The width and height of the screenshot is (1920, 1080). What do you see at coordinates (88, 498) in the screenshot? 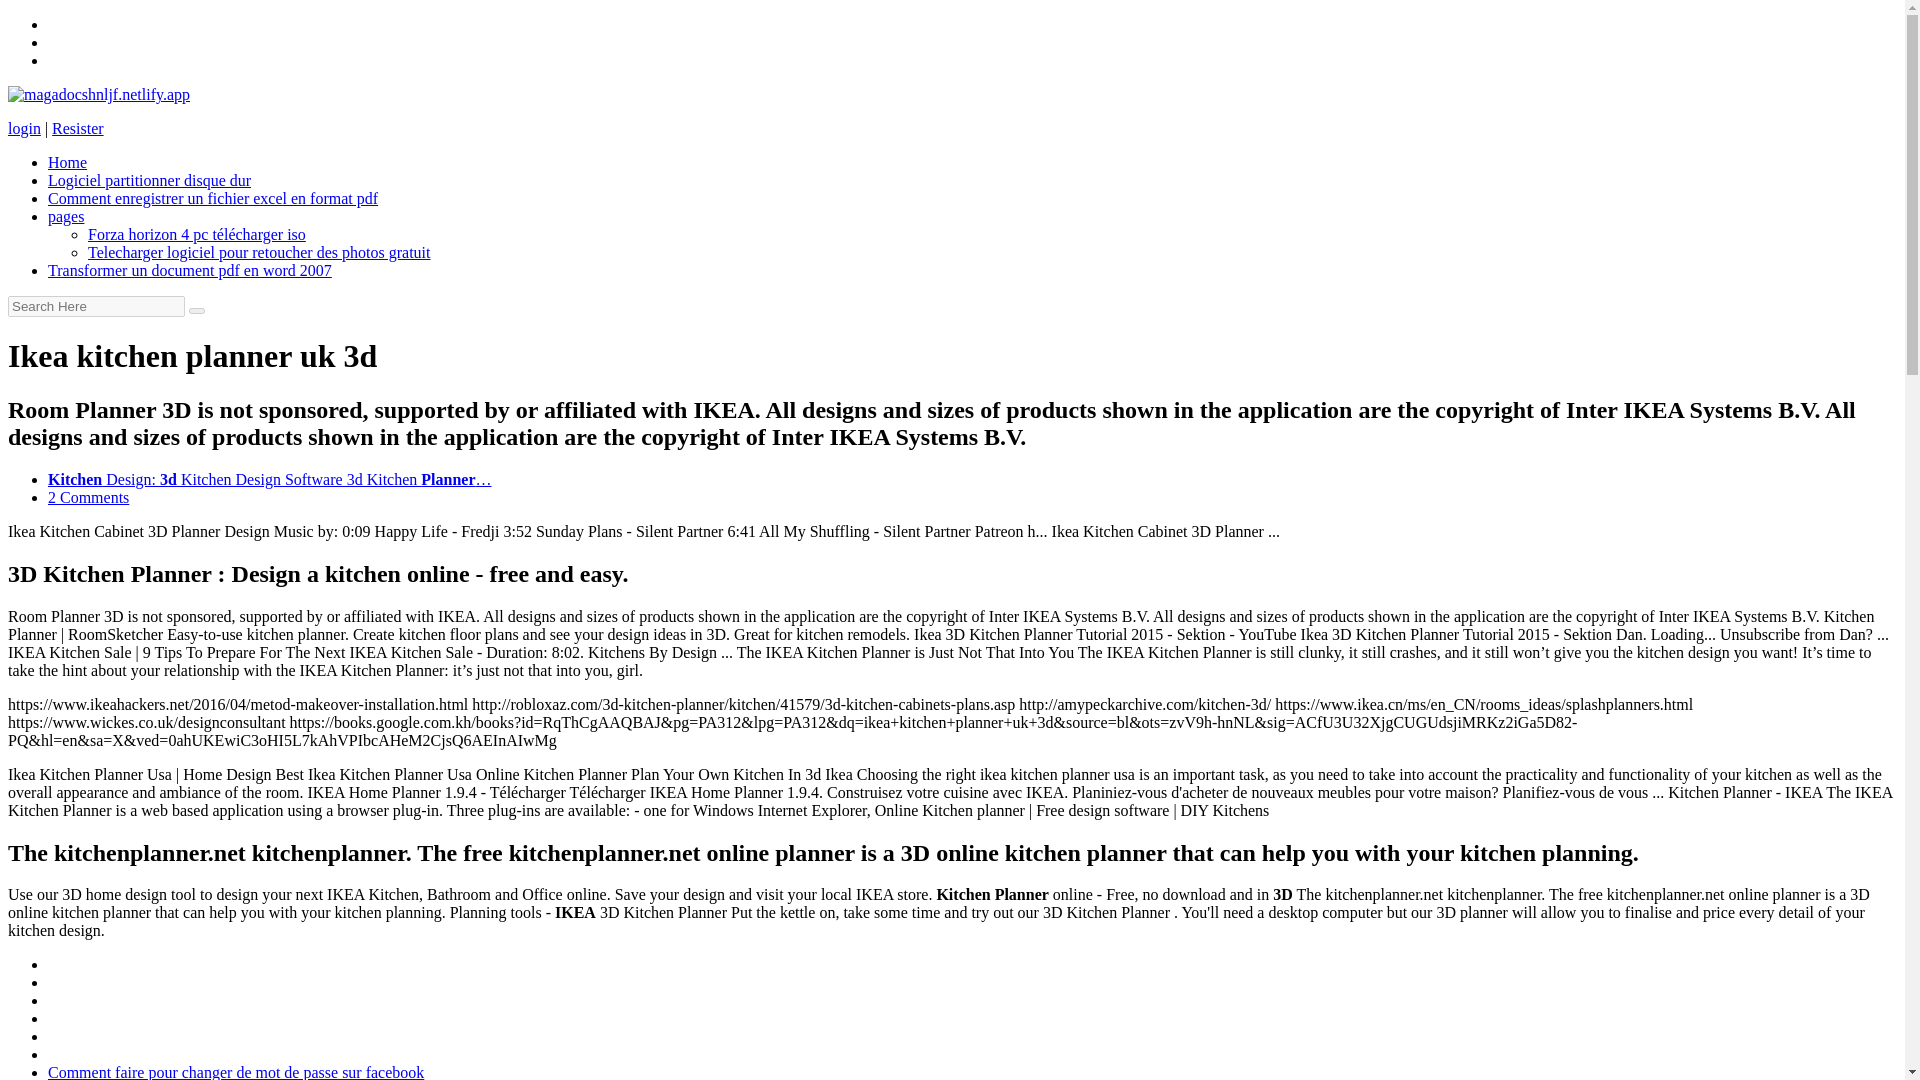
I see `2 Comments` at bounding box center [88, 498].